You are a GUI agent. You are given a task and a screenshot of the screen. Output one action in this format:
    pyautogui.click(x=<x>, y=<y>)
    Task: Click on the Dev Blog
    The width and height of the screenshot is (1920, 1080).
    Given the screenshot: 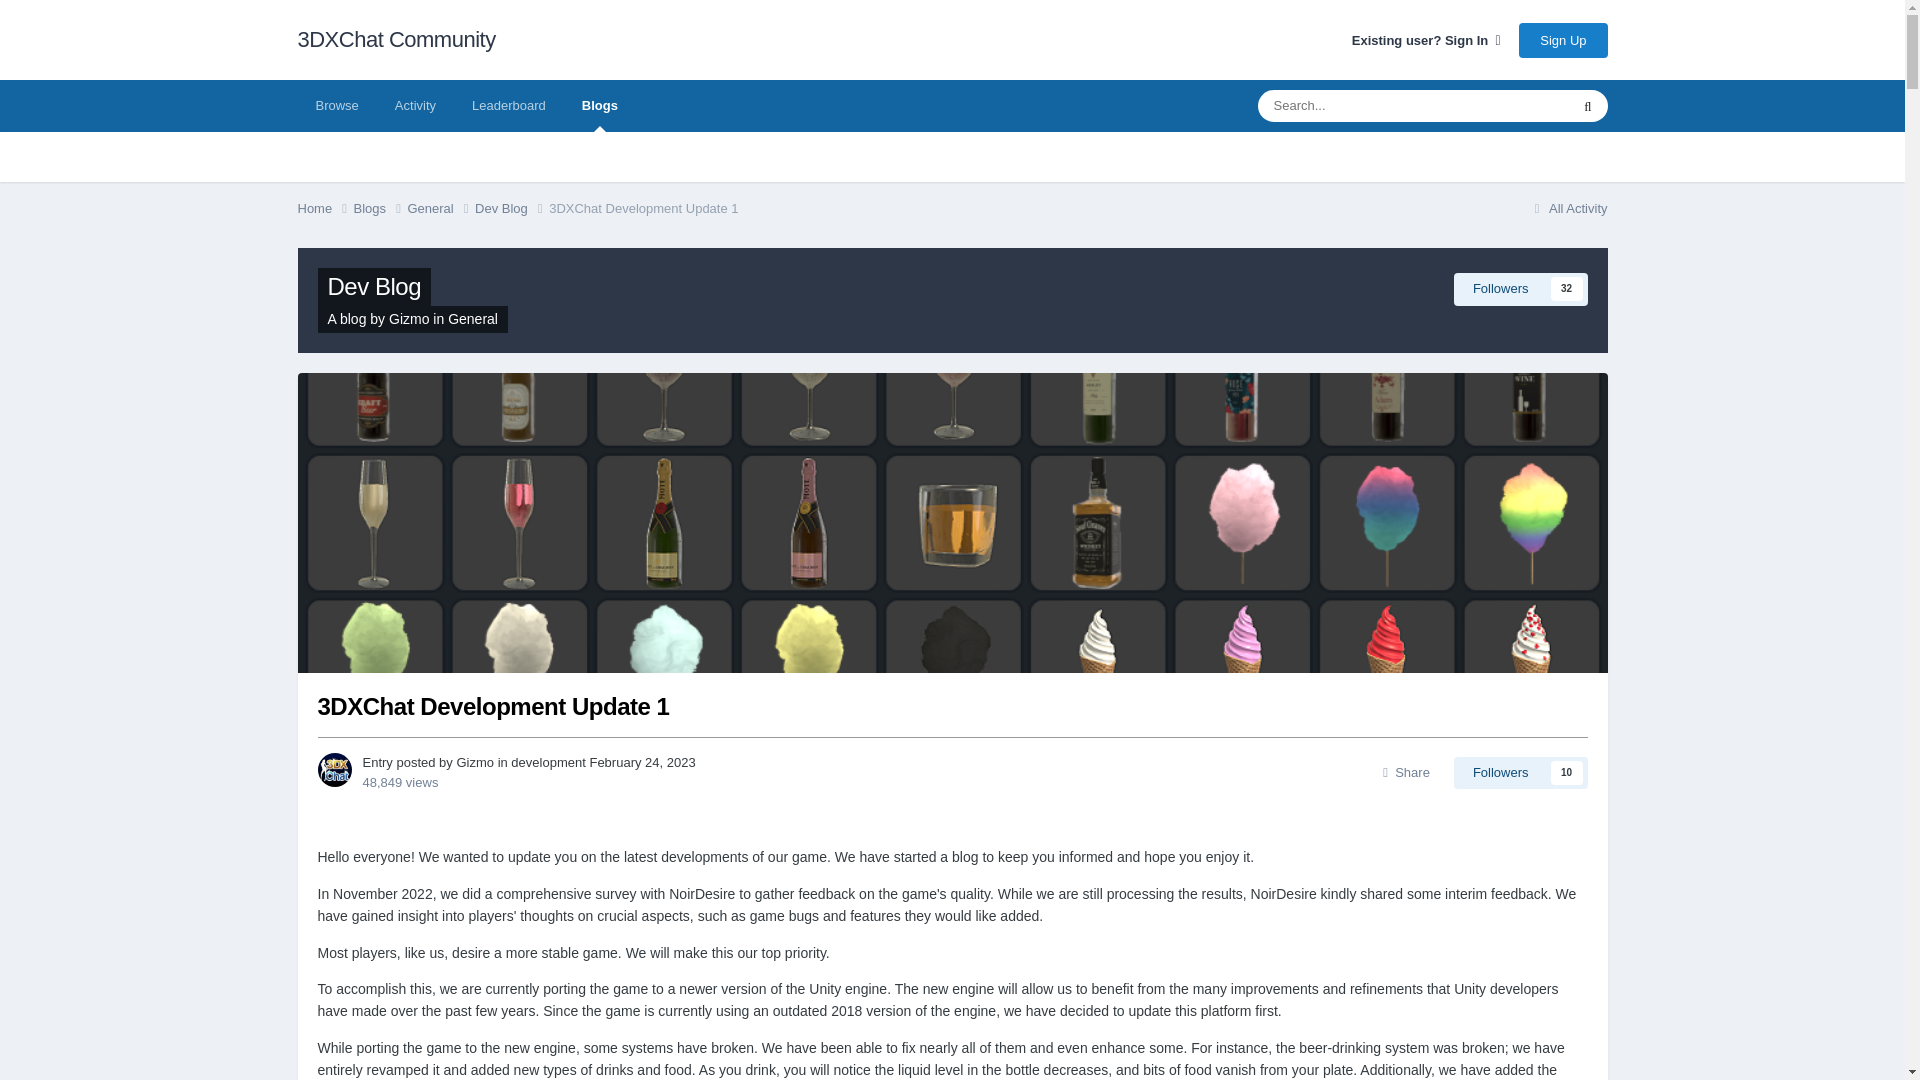 What is the action you would take?
    pyautogui.click(x=375, y=286)
    